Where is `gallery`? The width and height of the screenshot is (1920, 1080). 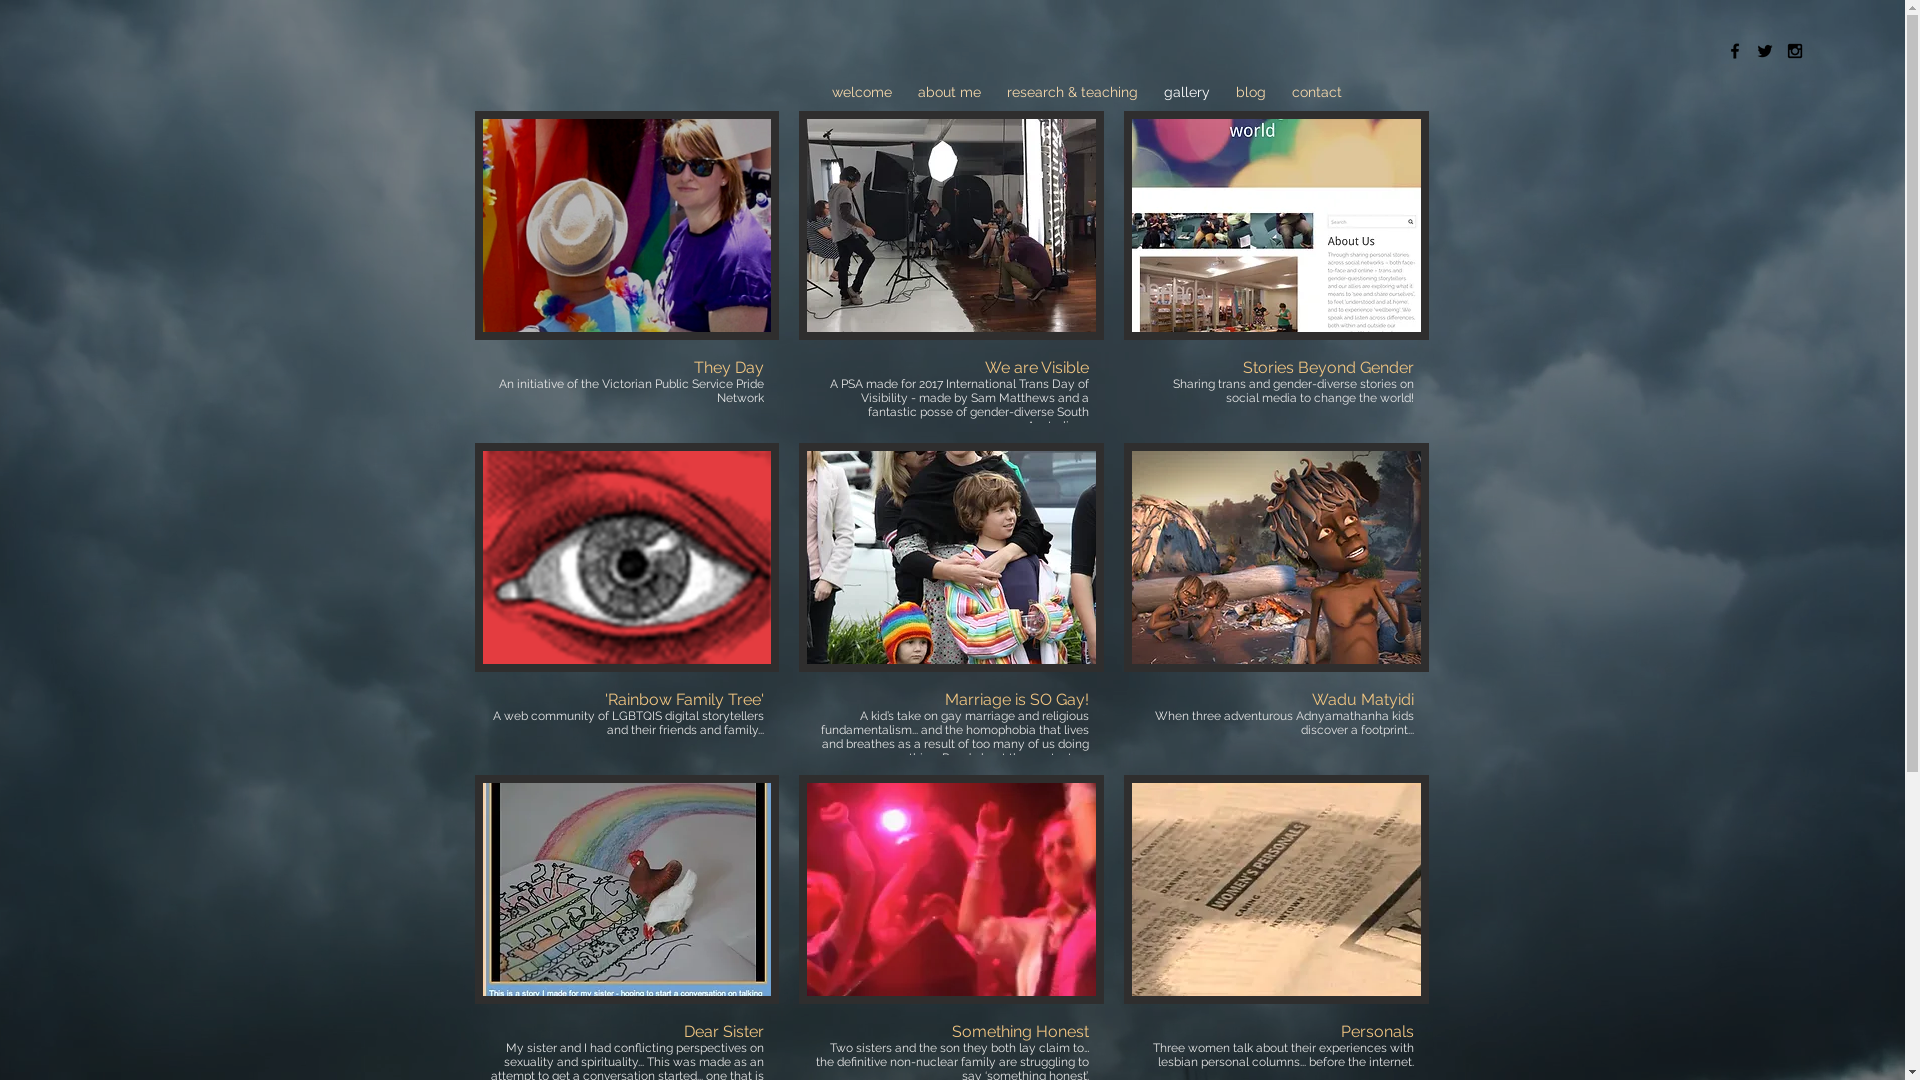 gallery is located at coordinates (1186, 92).